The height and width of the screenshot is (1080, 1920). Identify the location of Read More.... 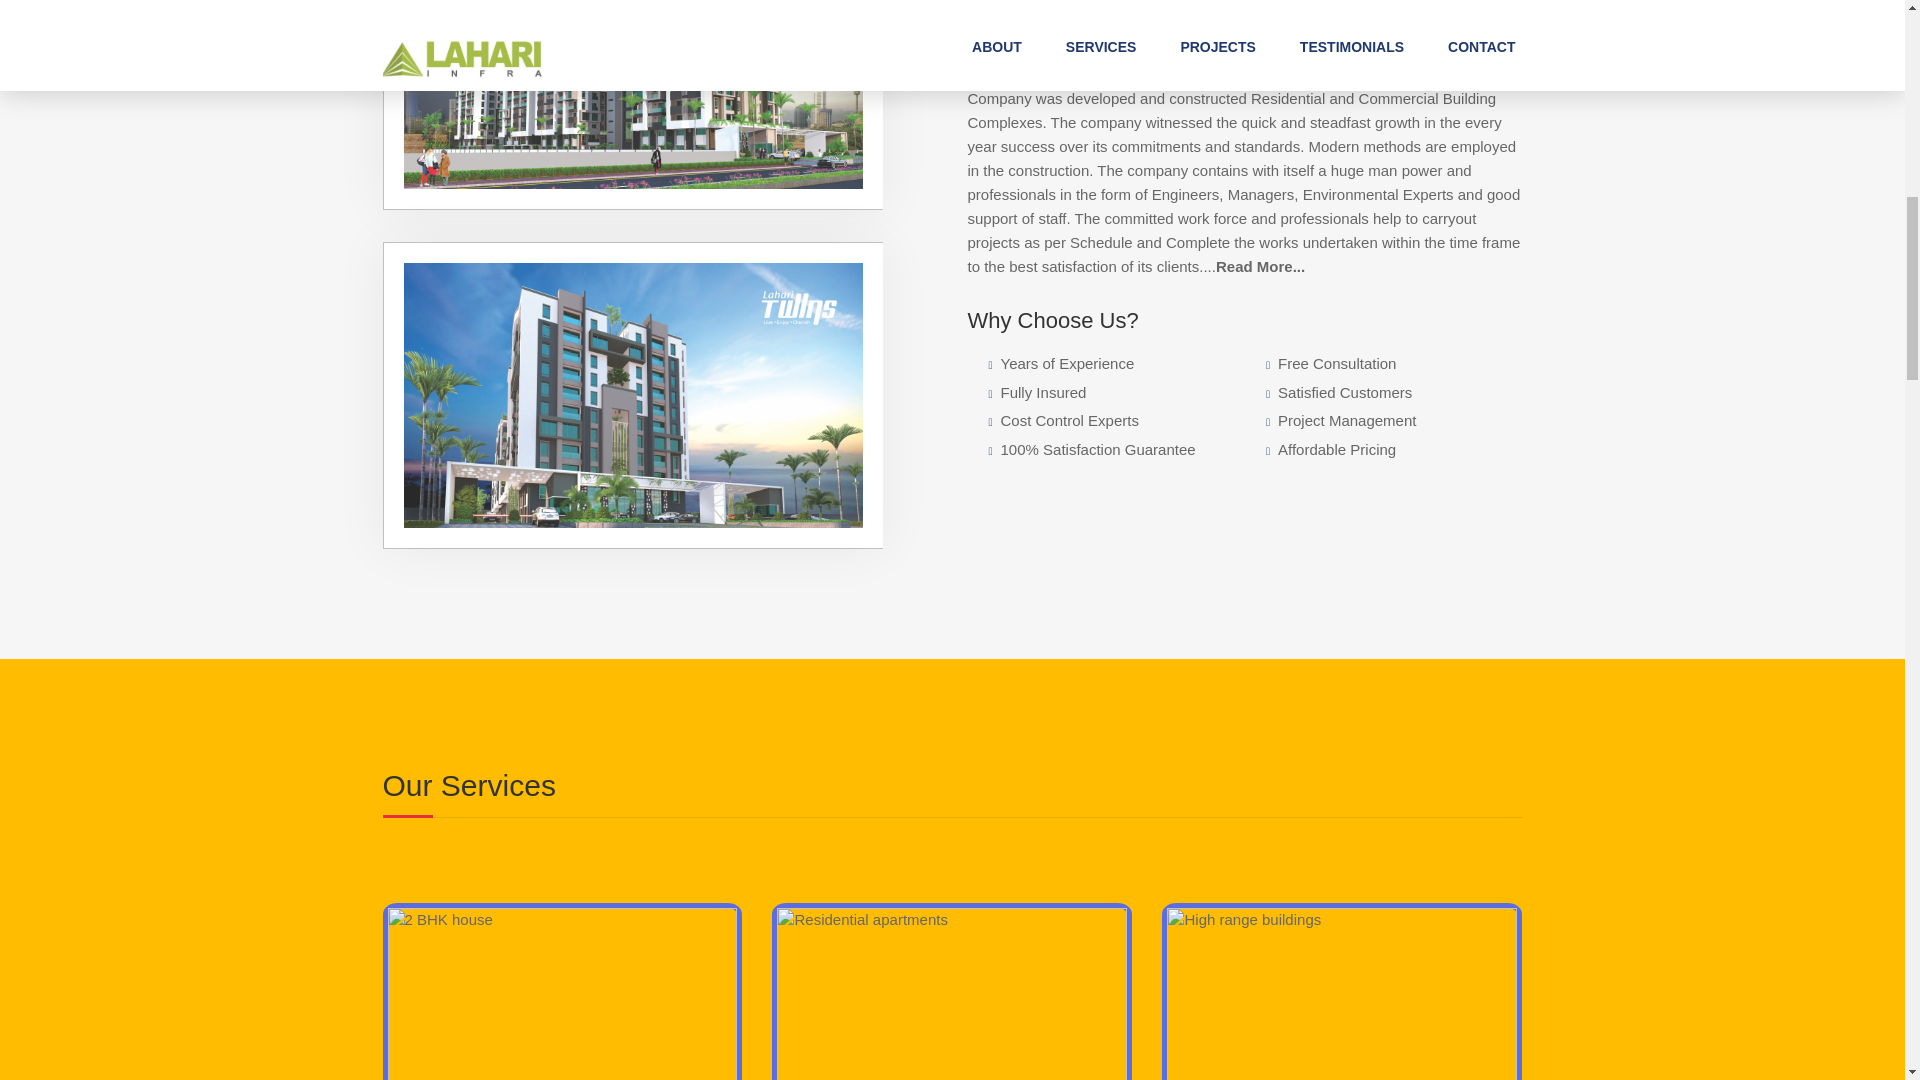
(1260, 266).